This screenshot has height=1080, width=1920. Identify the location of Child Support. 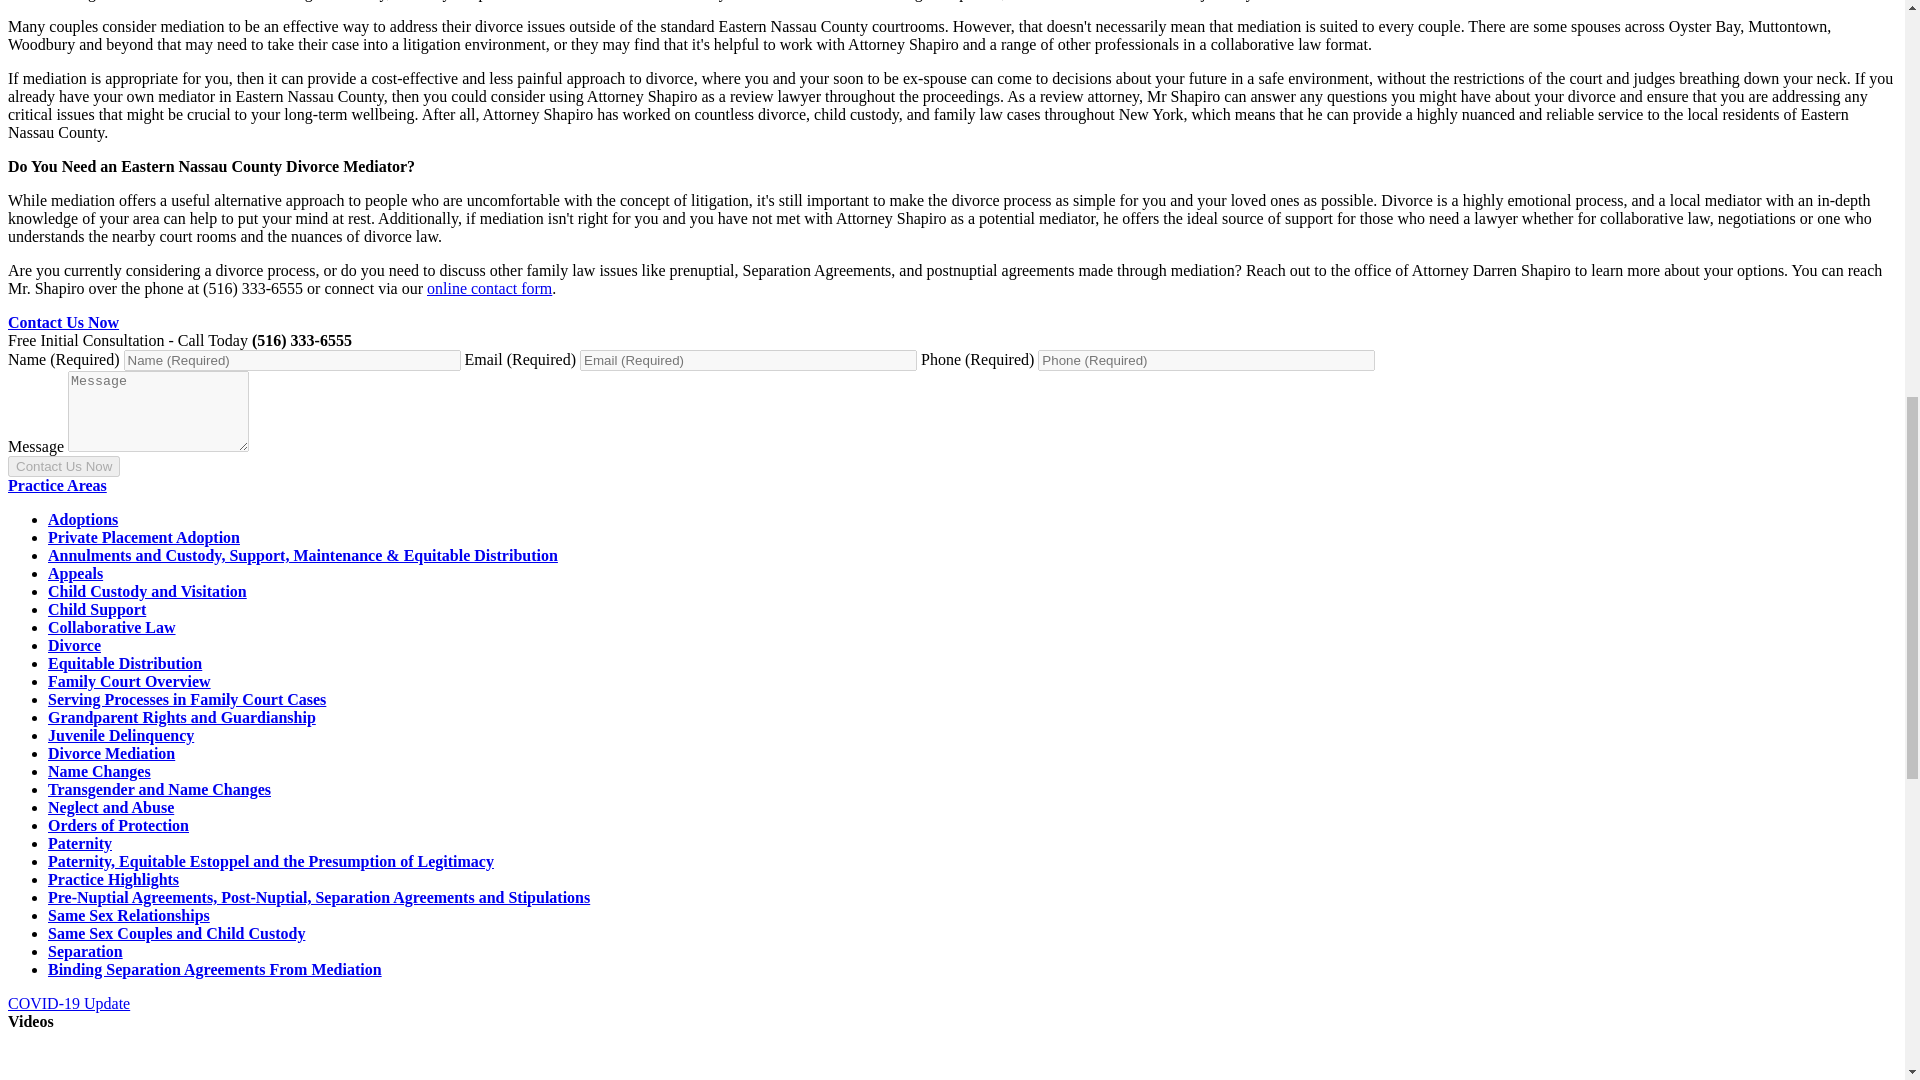
(96, 608).